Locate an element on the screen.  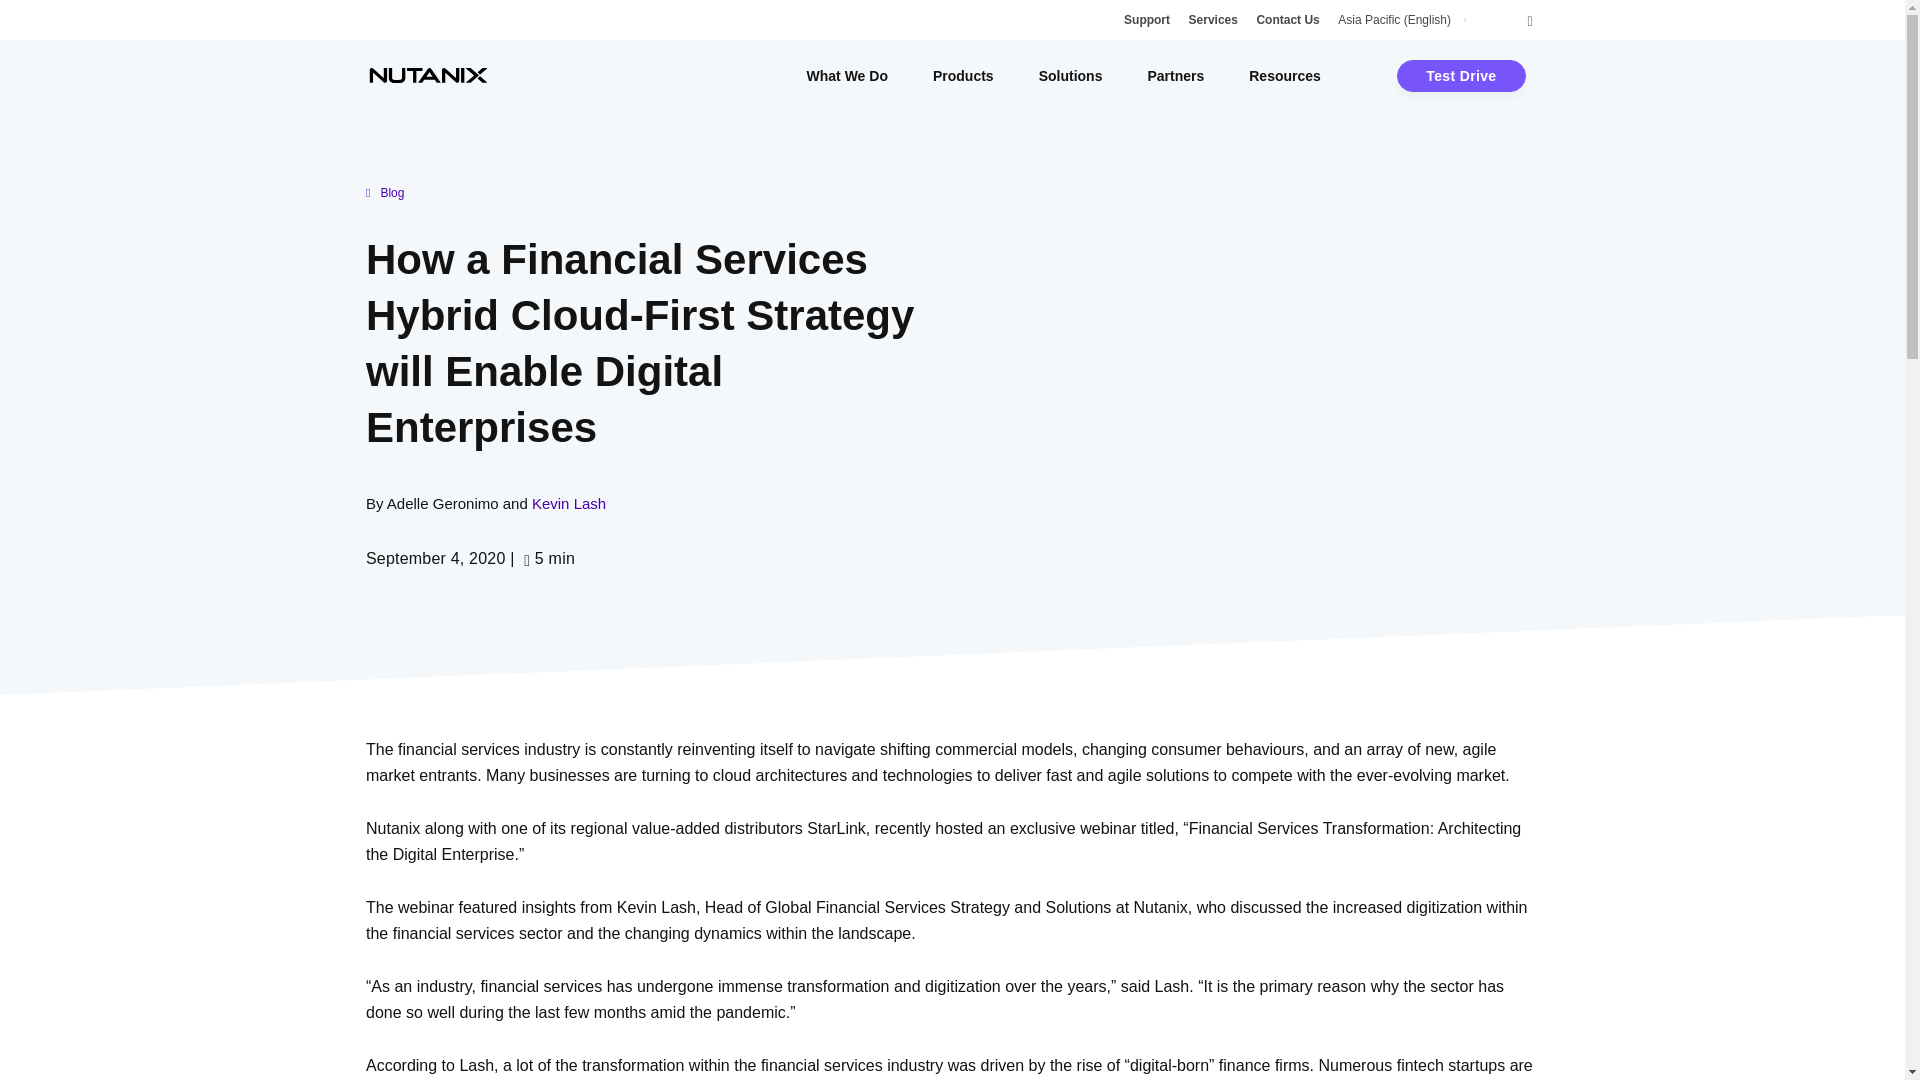
What We Do is located at coordinates (846, 76).